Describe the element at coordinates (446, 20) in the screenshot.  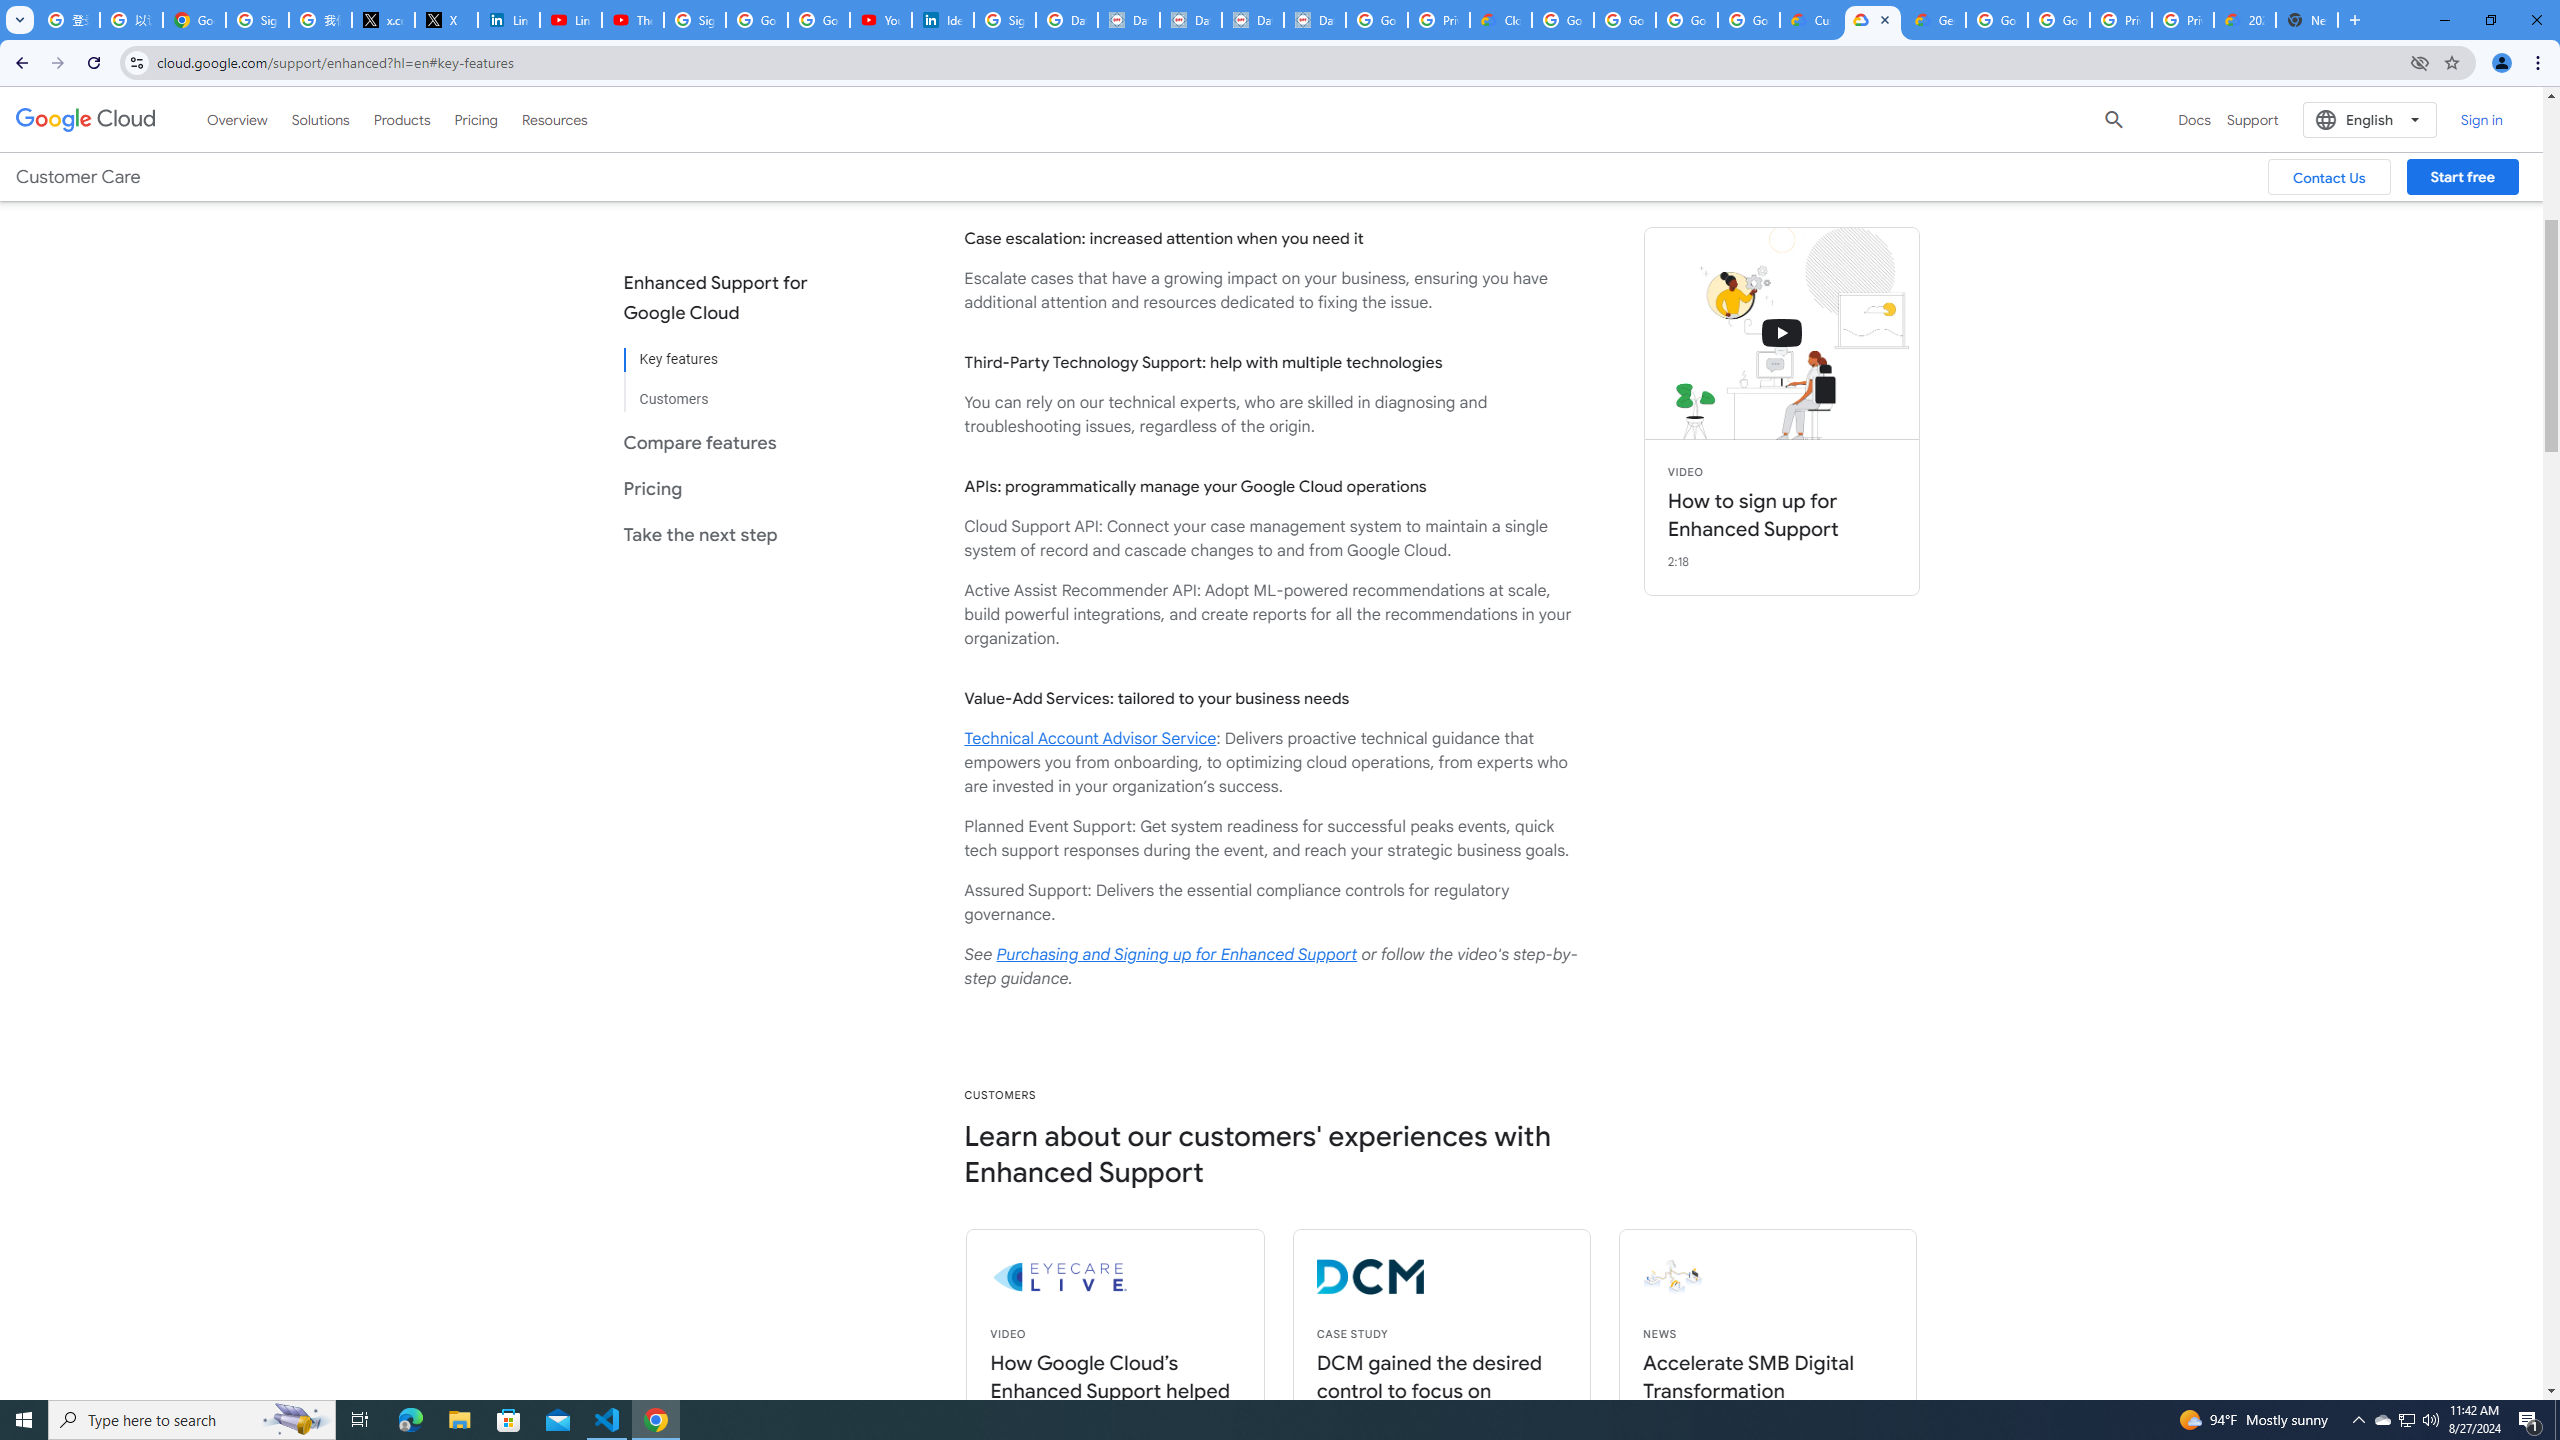
I see `X` at that location.